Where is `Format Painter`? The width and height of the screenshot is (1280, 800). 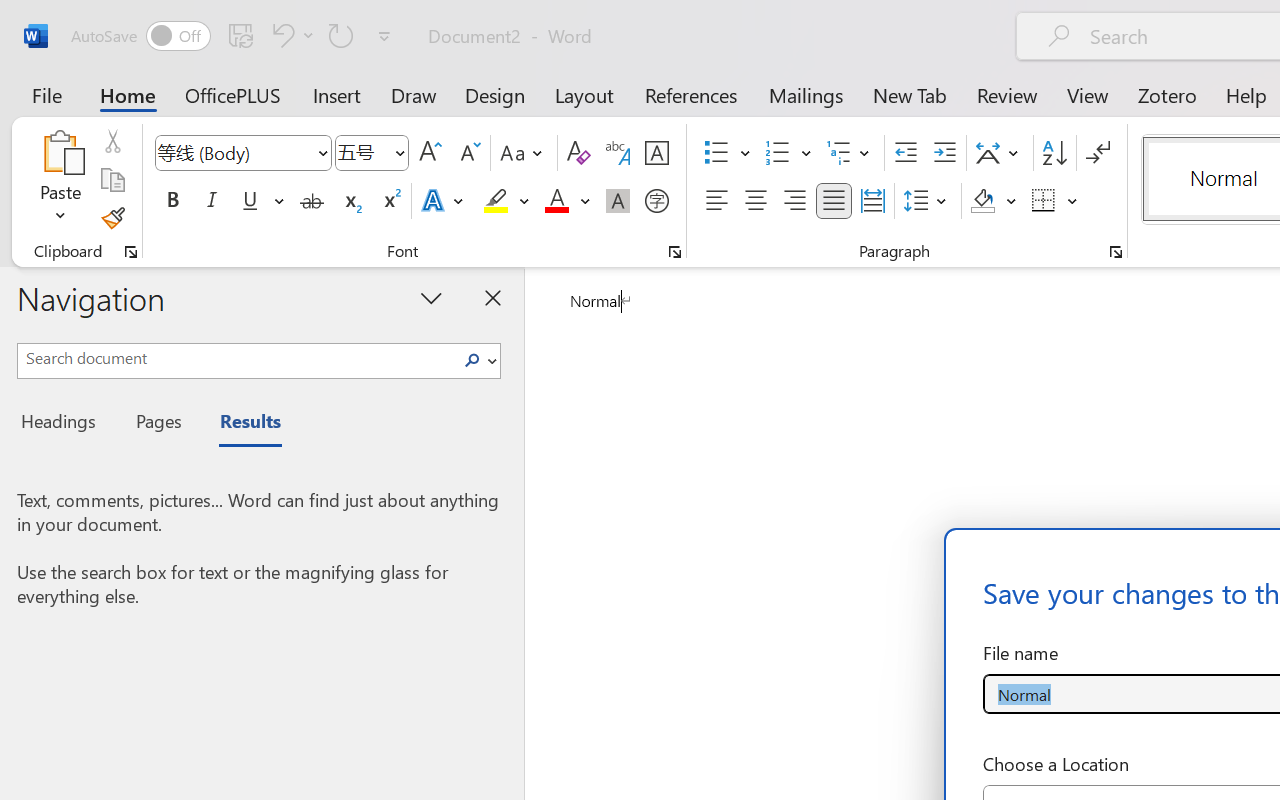 Format Painter is located at coordinates (112, 218).